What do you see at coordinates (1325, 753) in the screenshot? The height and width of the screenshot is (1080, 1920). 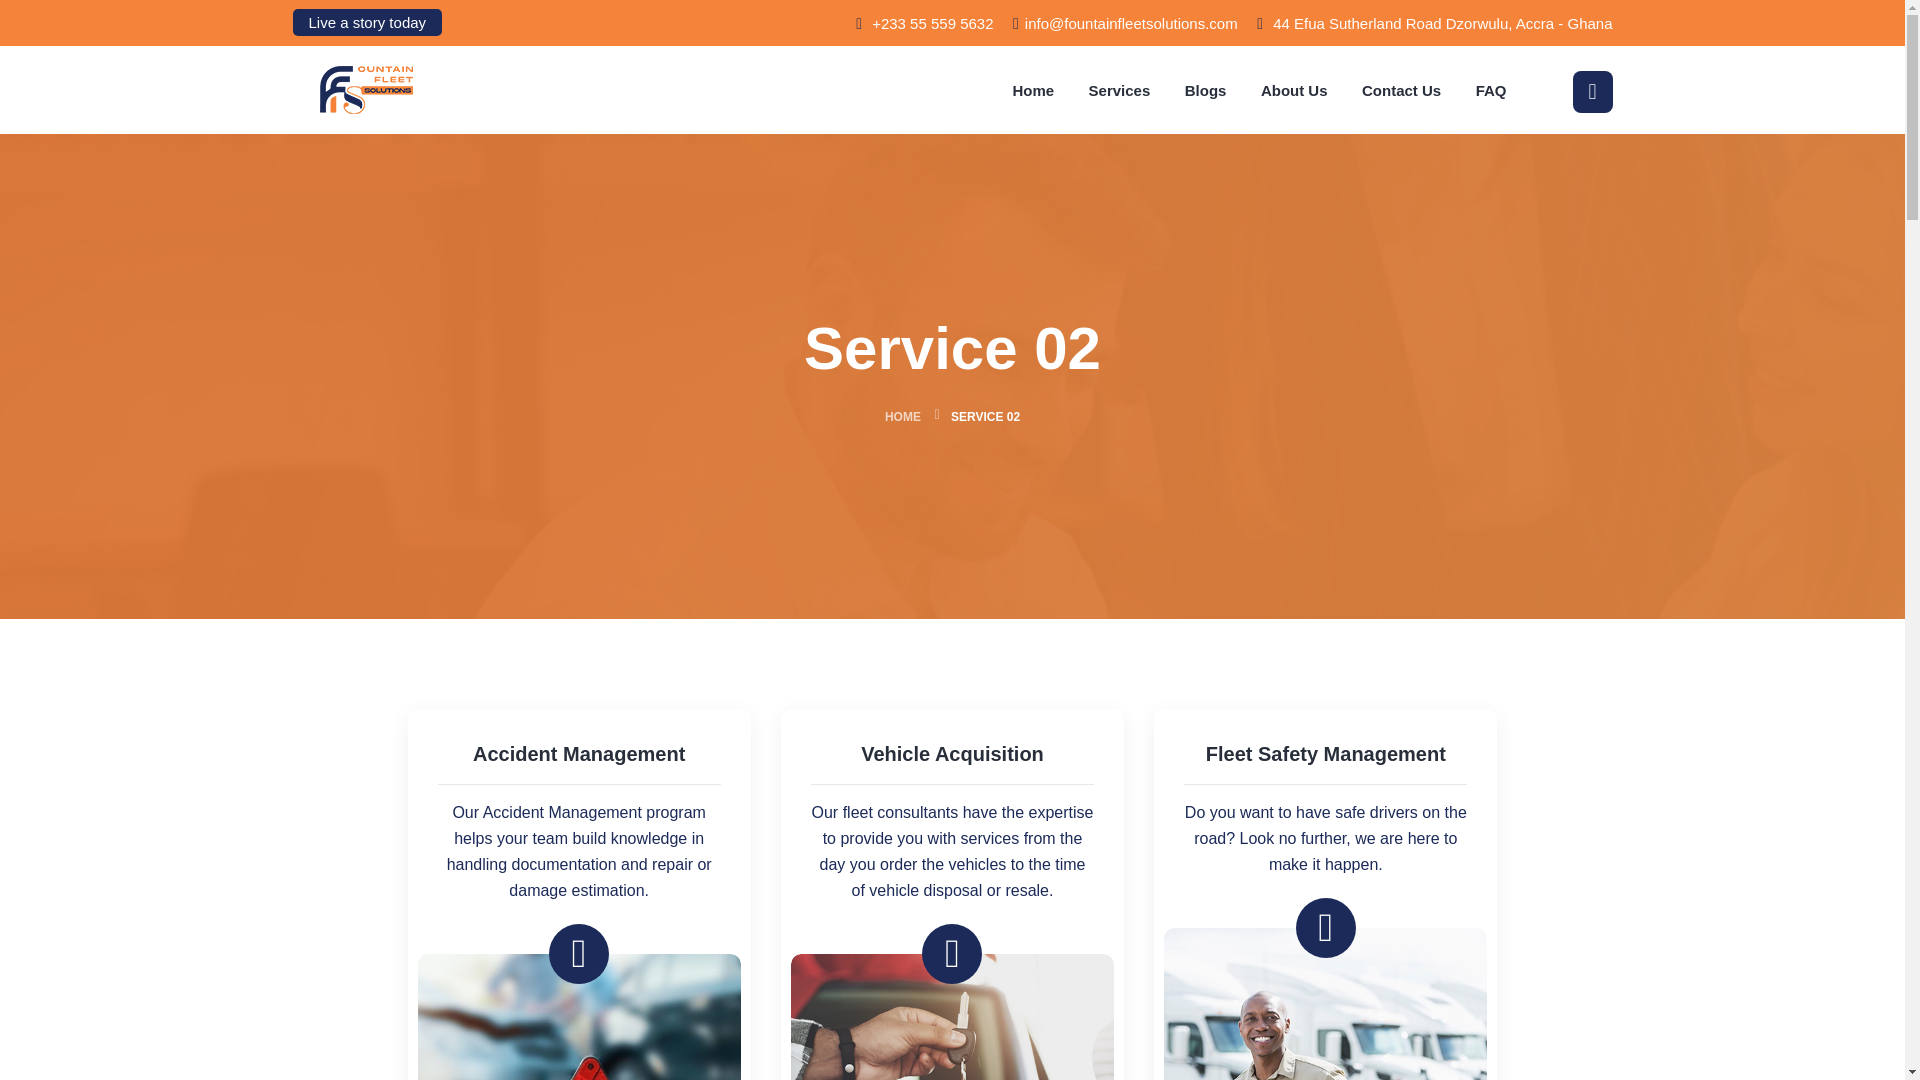 I see `Fleet Safety Management` at bounding box center [1325, 753].